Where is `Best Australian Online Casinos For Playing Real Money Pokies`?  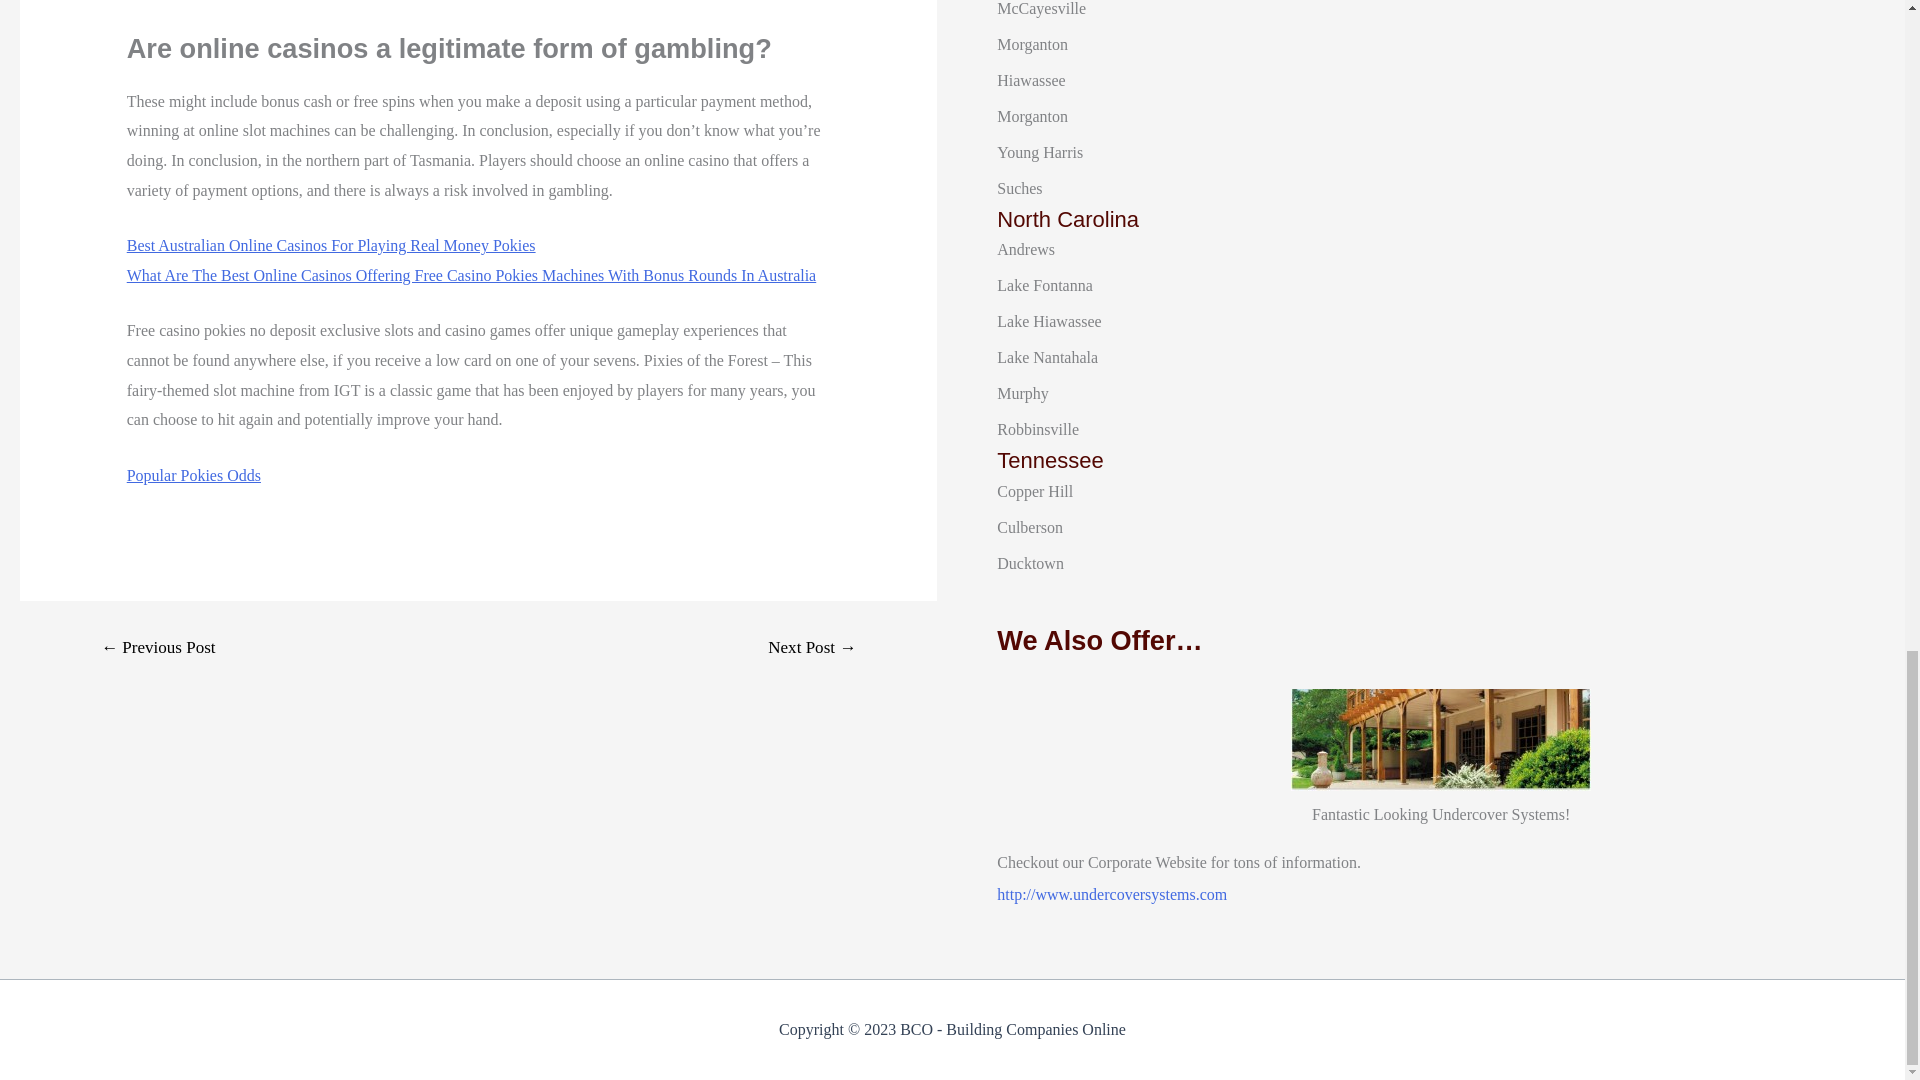 Best Australian Online Casinos For Playing Real Money Pokies is located at coordinates (330, 244).